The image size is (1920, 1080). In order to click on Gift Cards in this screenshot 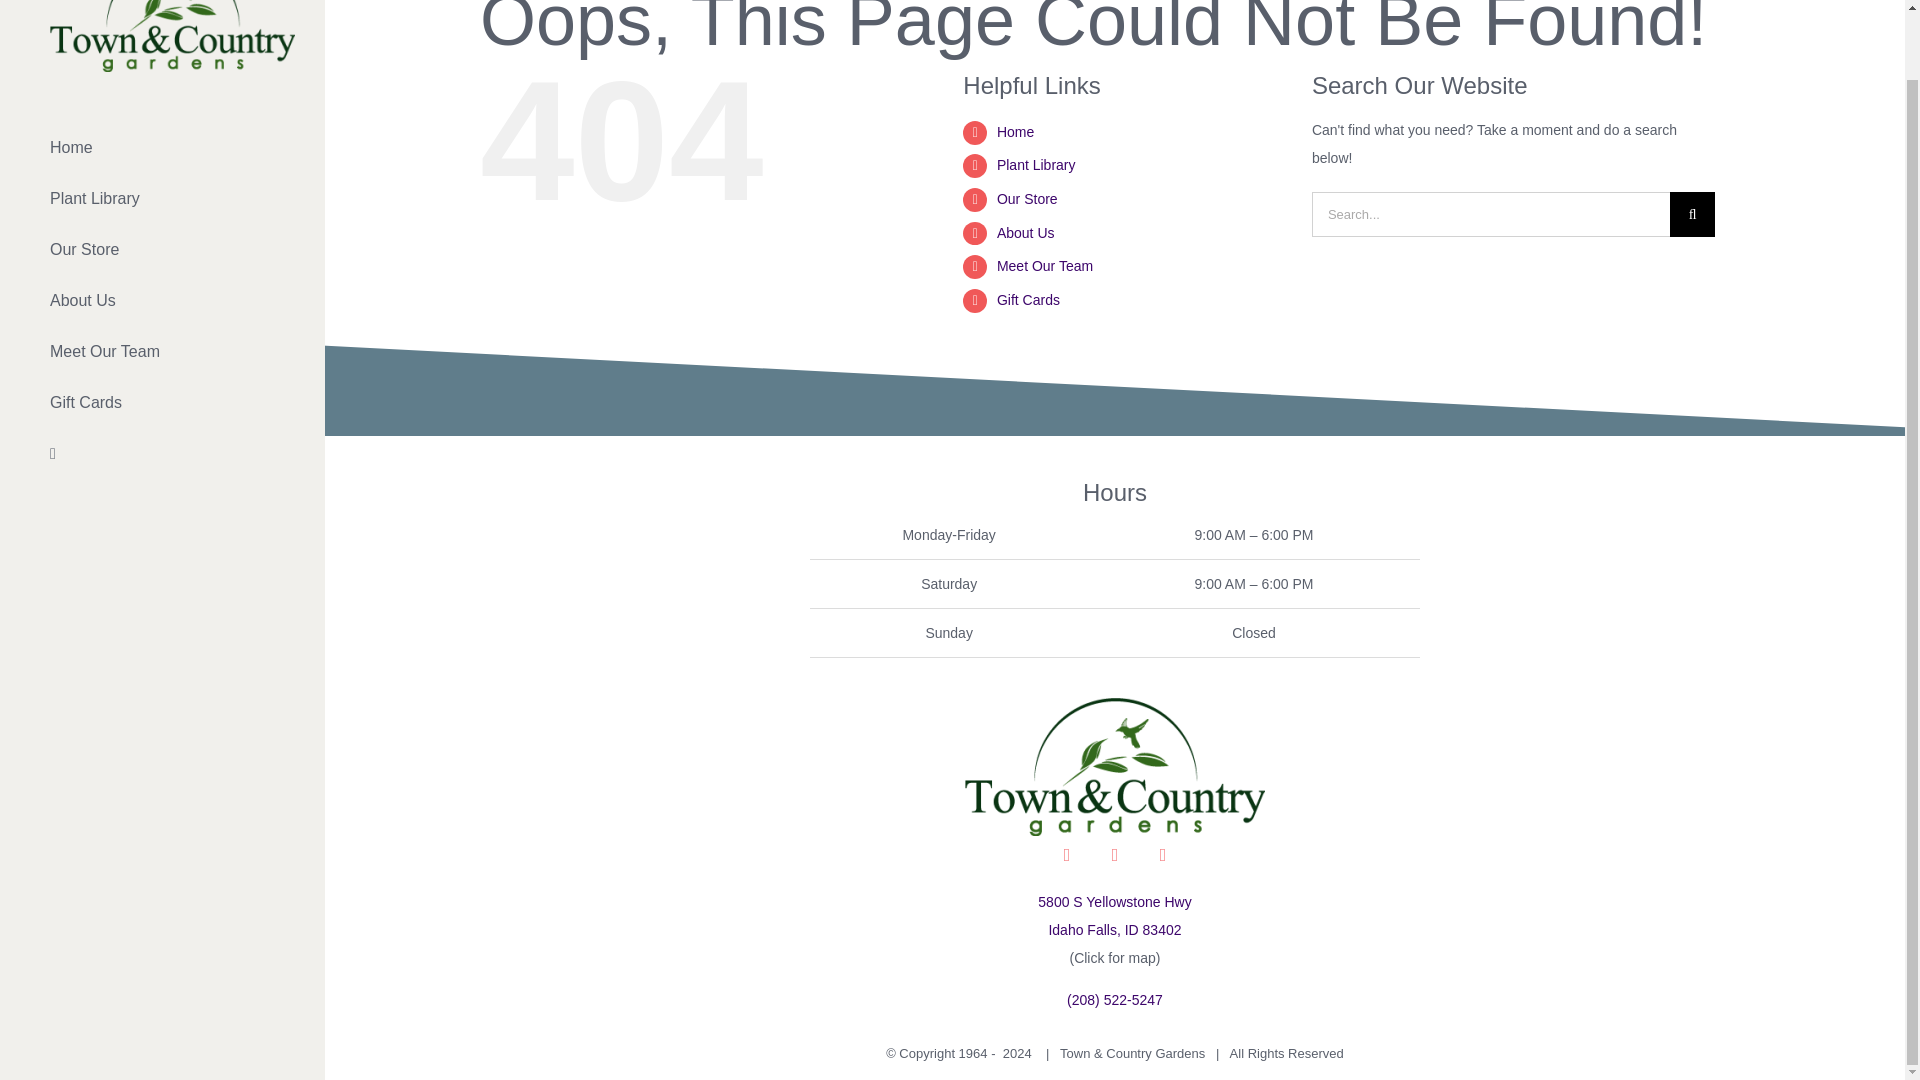, I will do `click(1028, 299)`.